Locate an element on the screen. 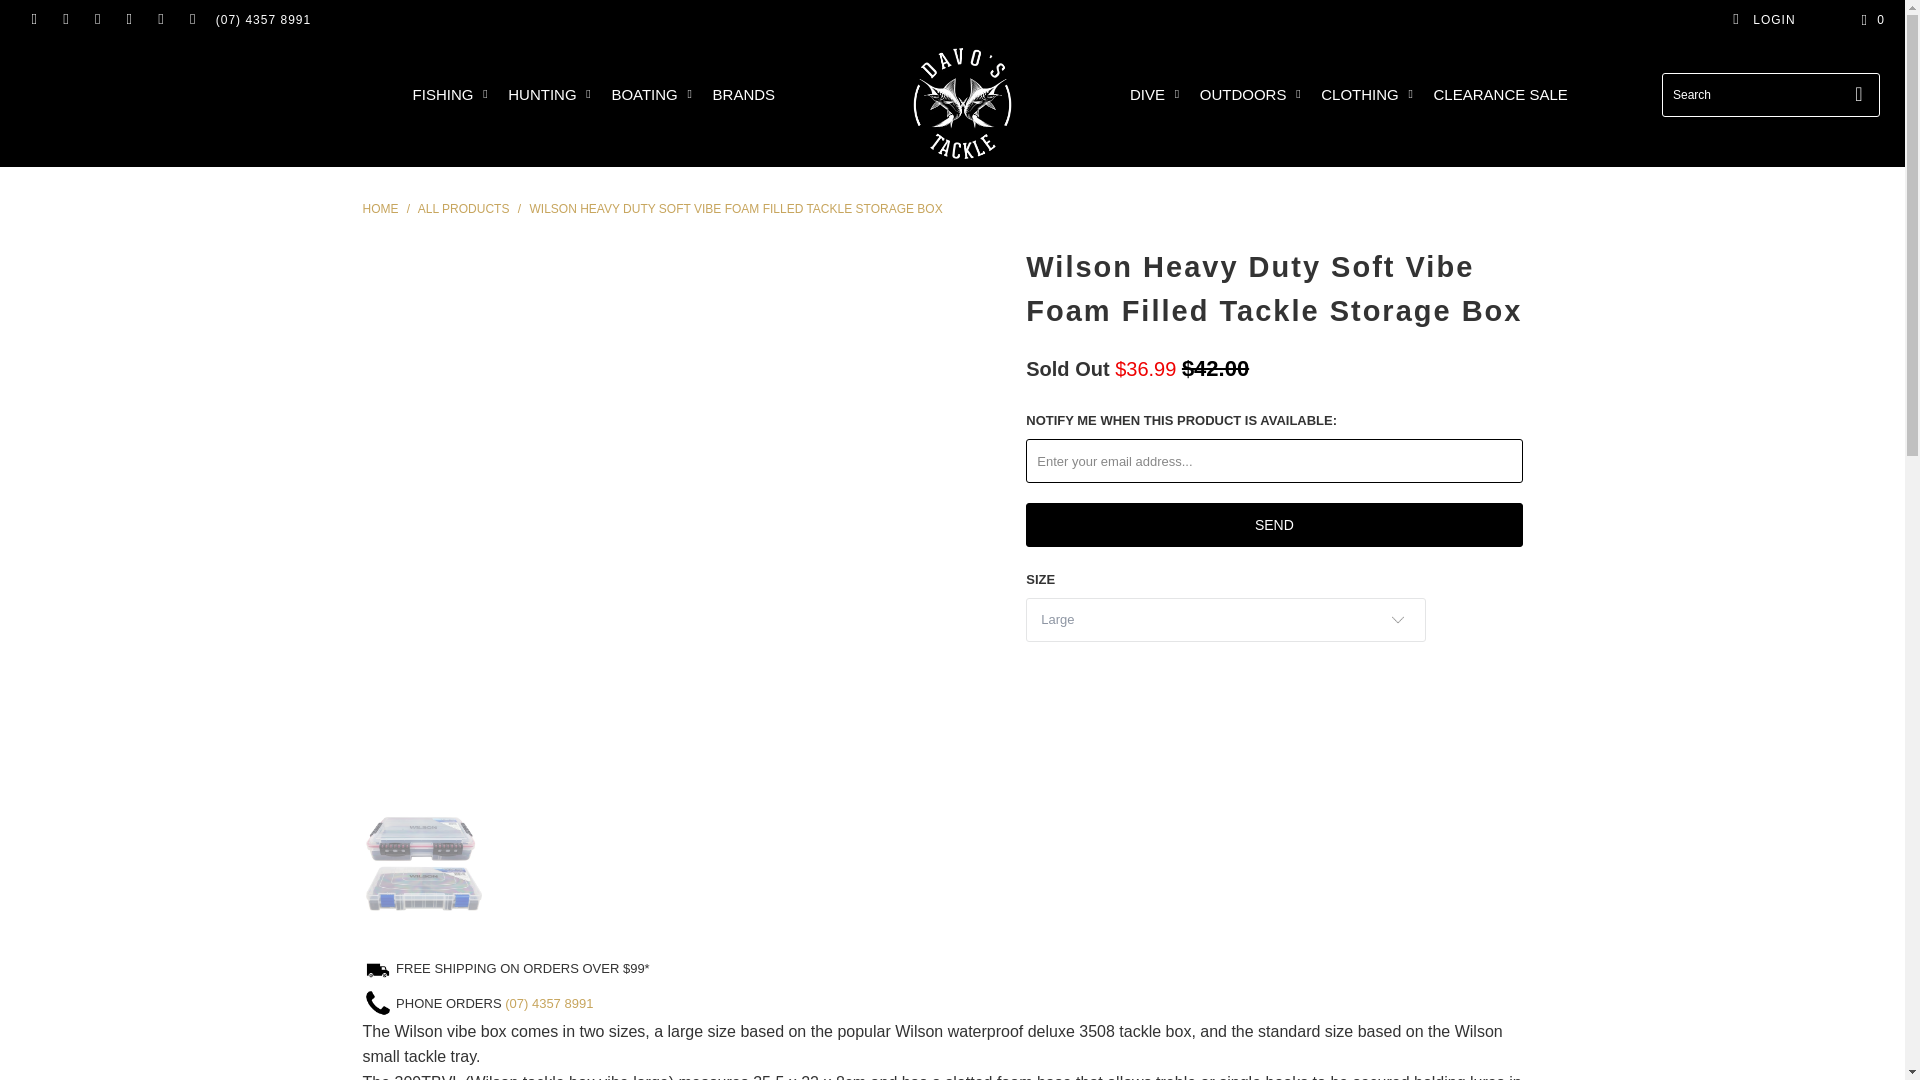 This screenshot has width=1920, height=1080. Davo's Tackle Online is located at coordinates (380, 208).